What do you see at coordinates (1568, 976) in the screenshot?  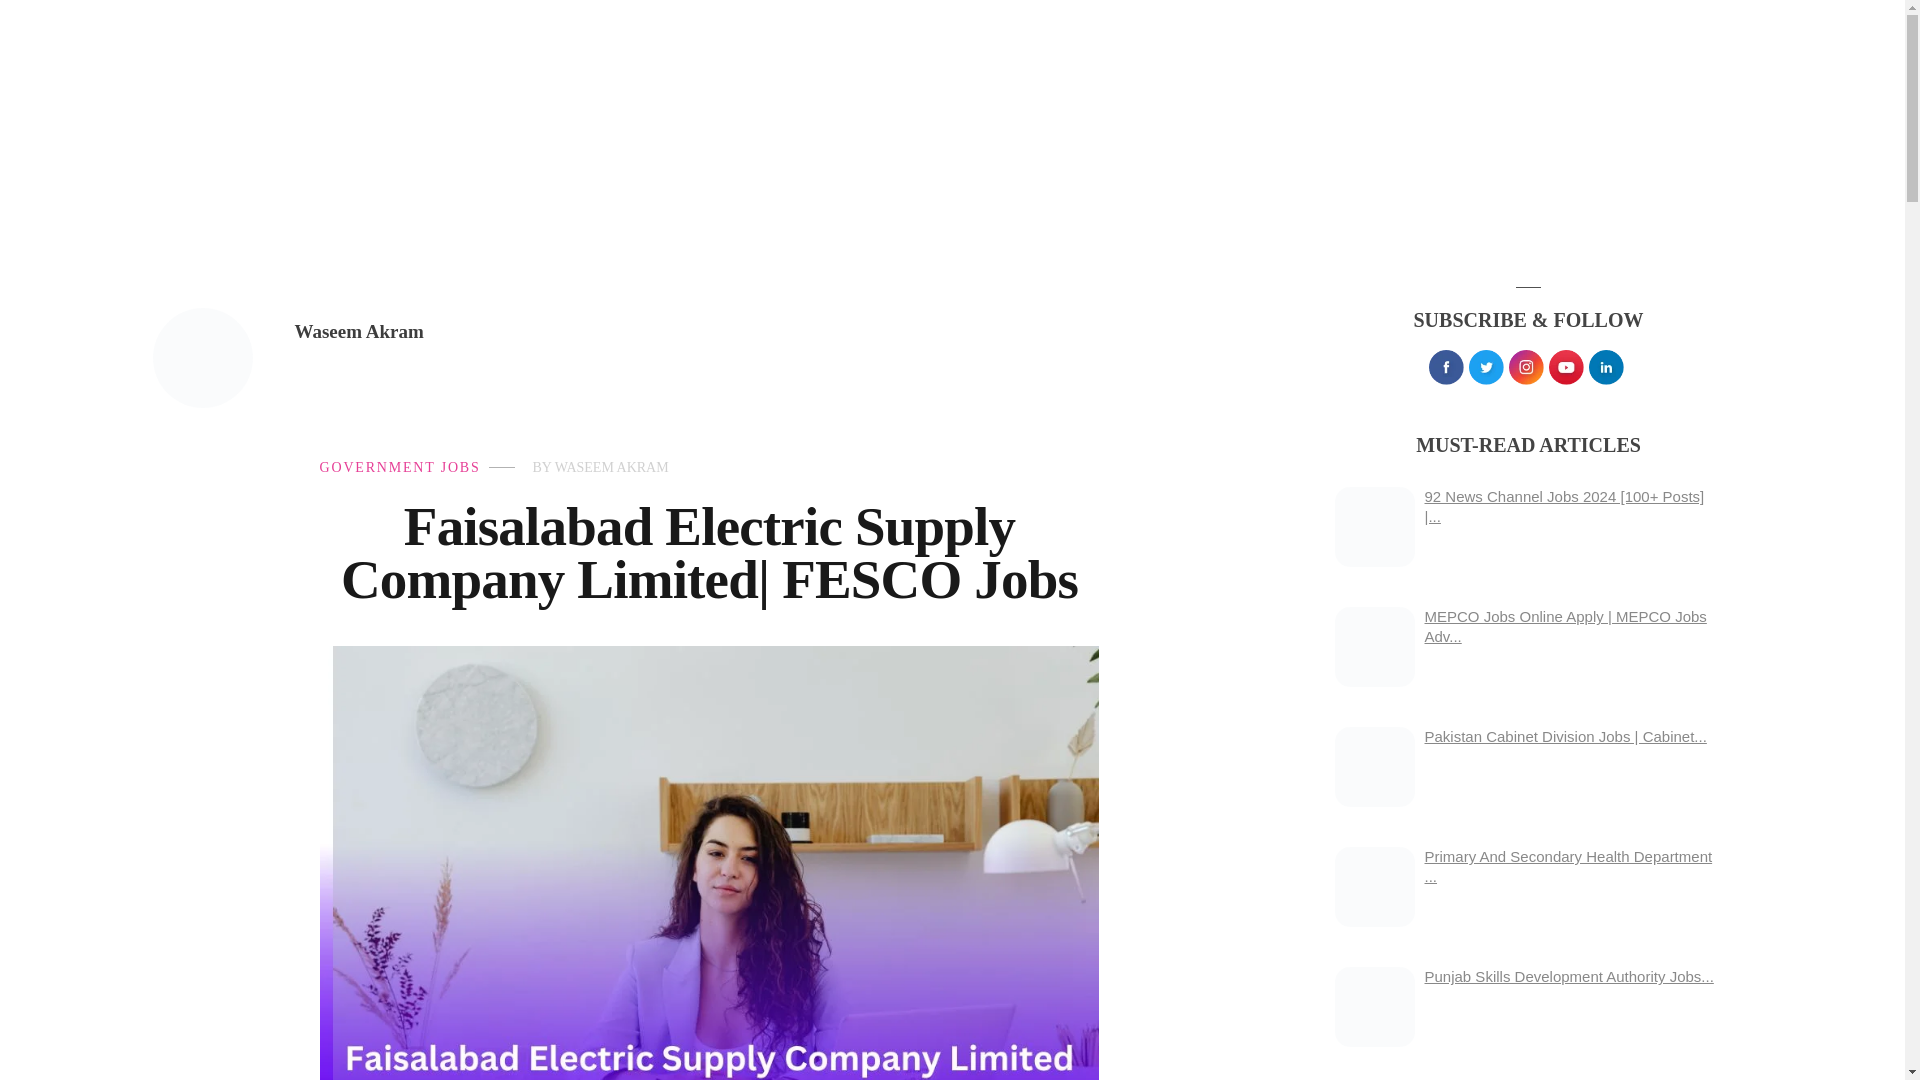 I see `Punjab Skills Development Authority Jobs...` at bounding box center [1568, 976].